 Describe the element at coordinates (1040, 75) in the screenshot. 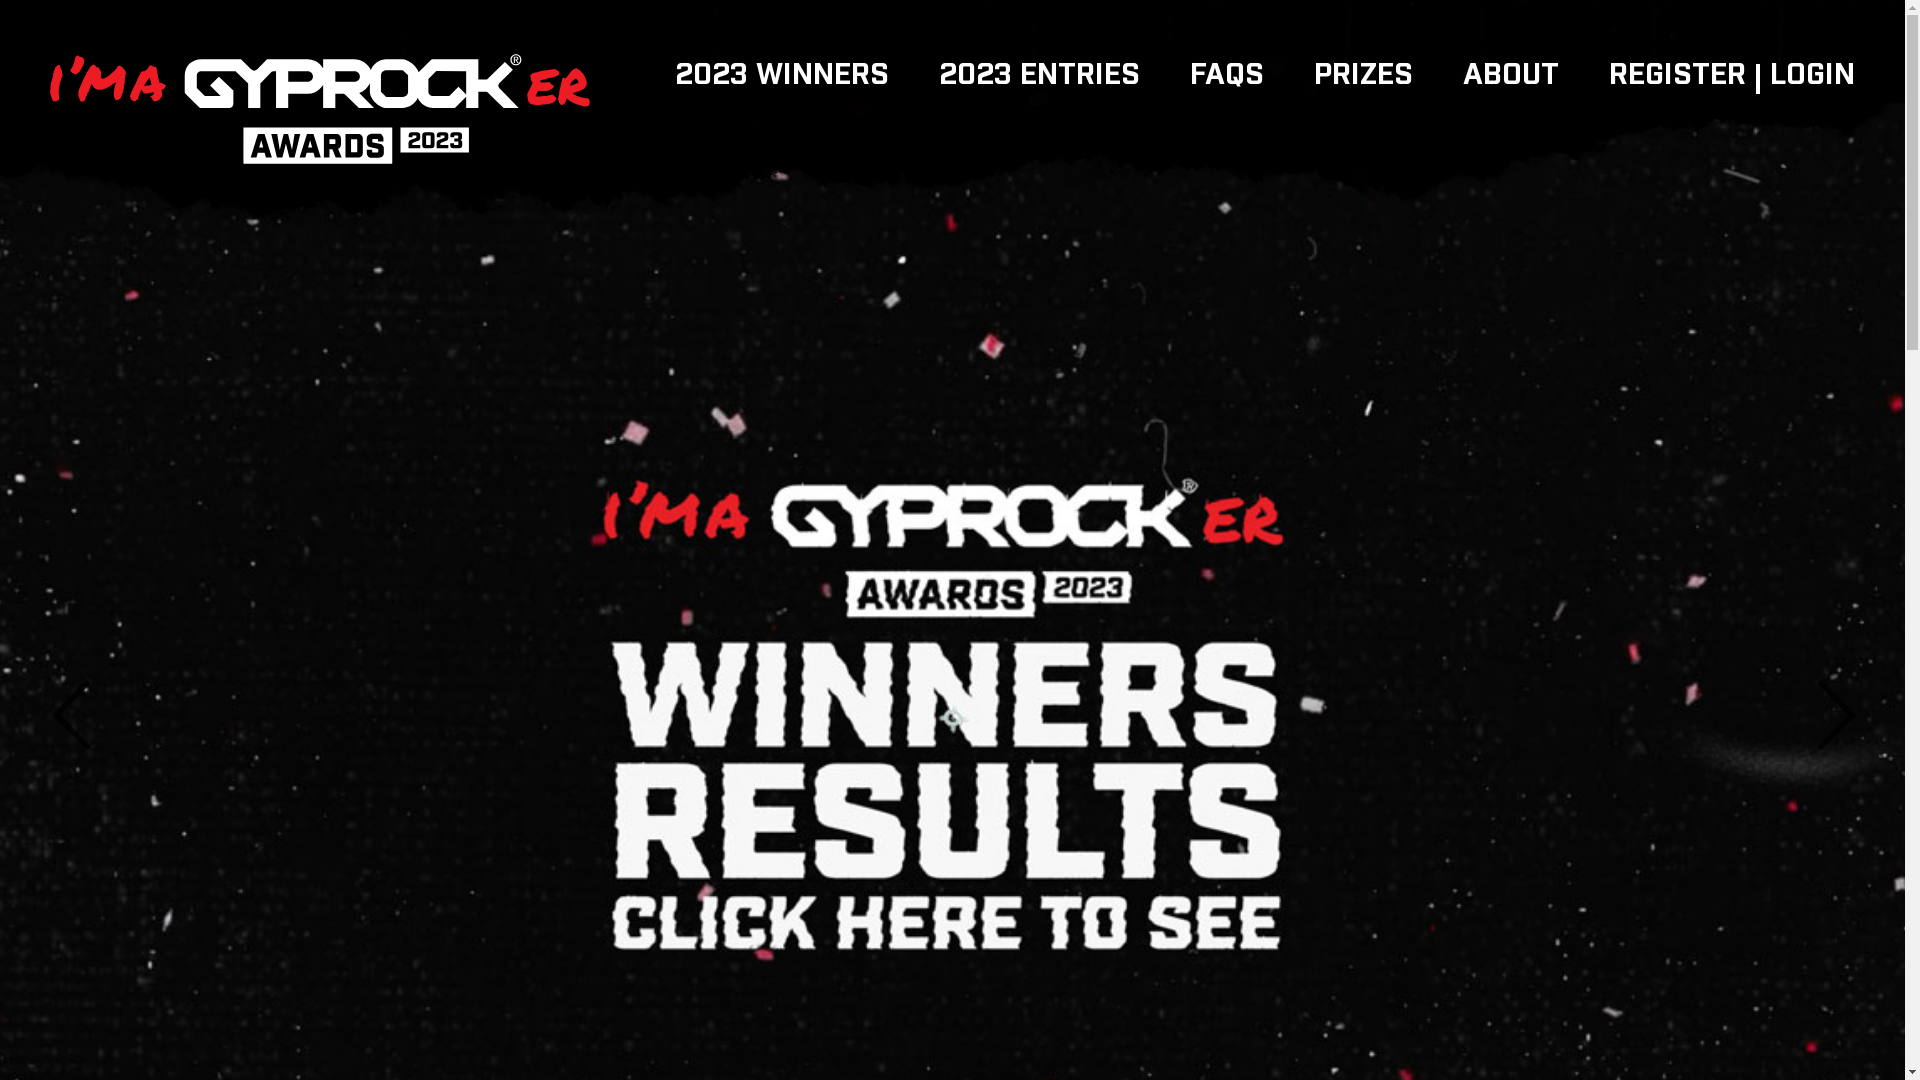

I see `2023 ENTRIES` at that location.